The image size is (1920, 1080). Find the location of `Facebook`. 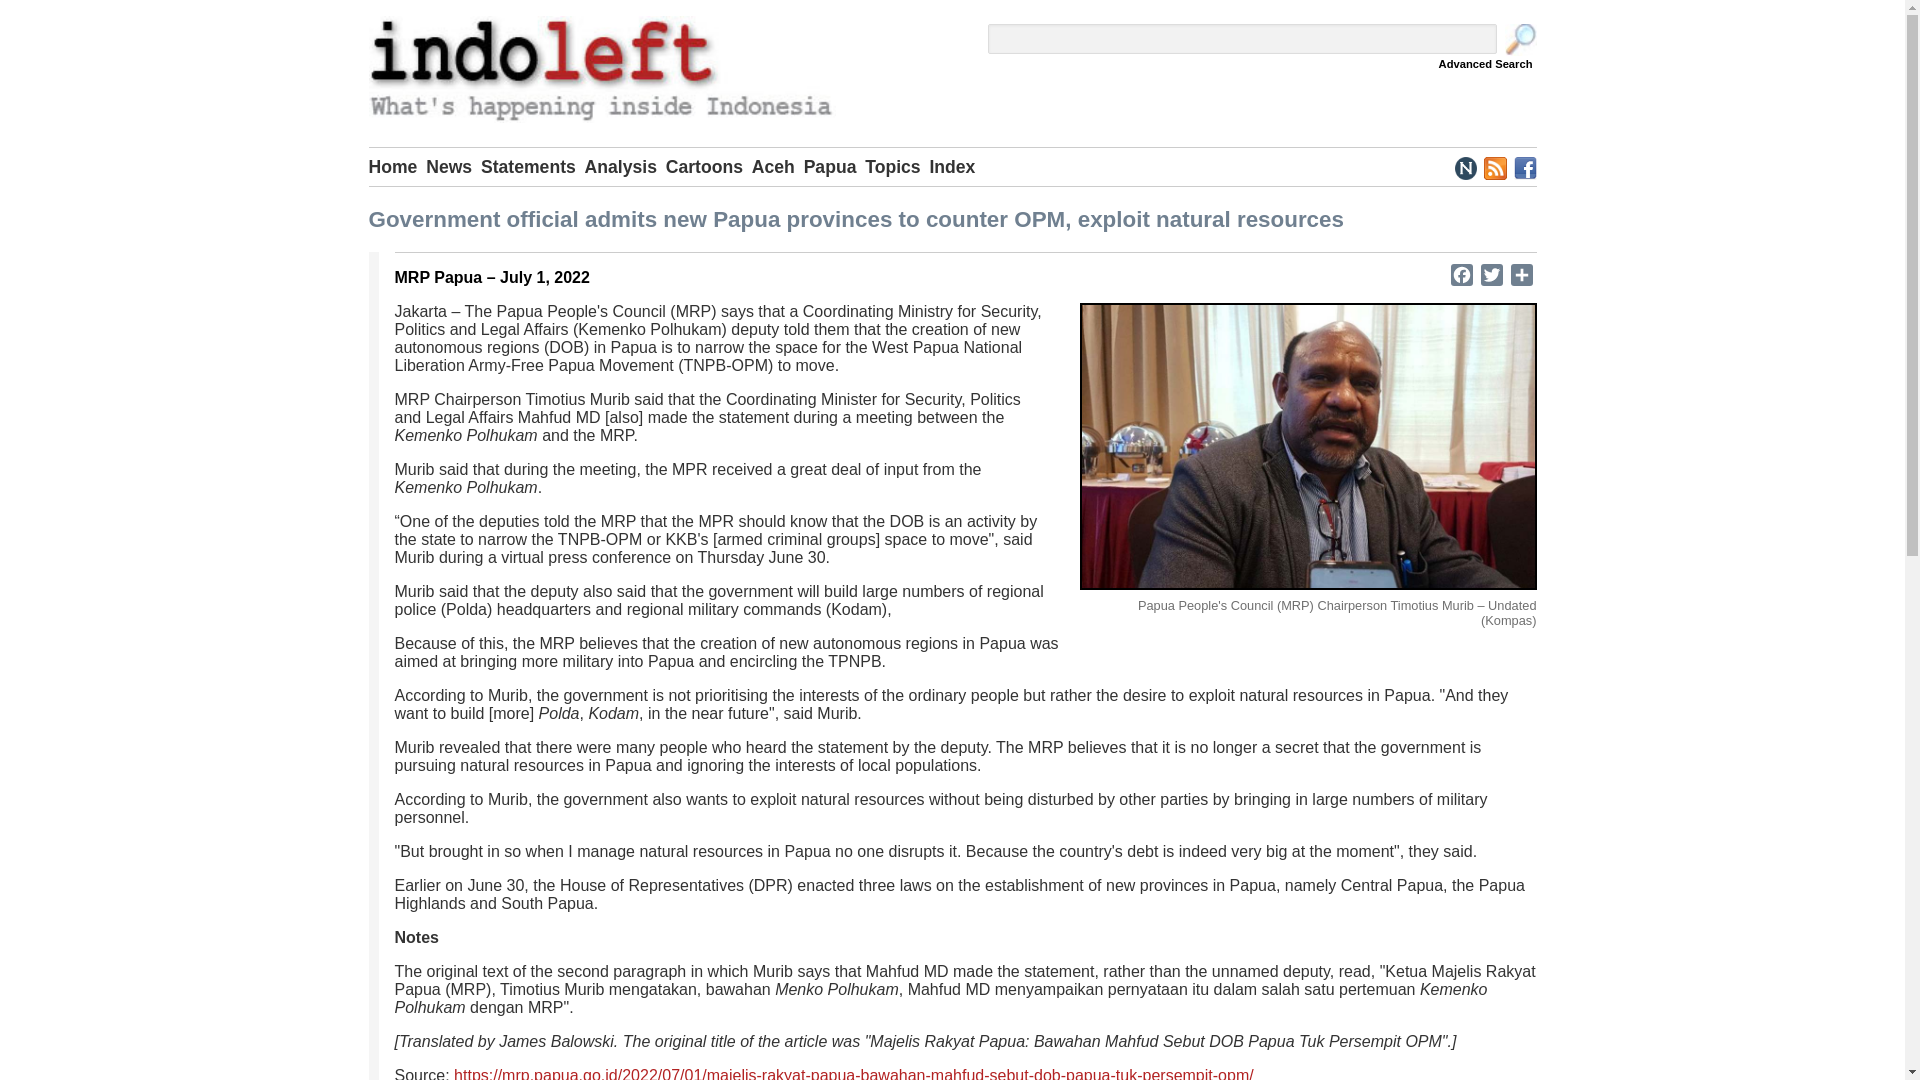

Facebook is located at coordinates (1460, 274).